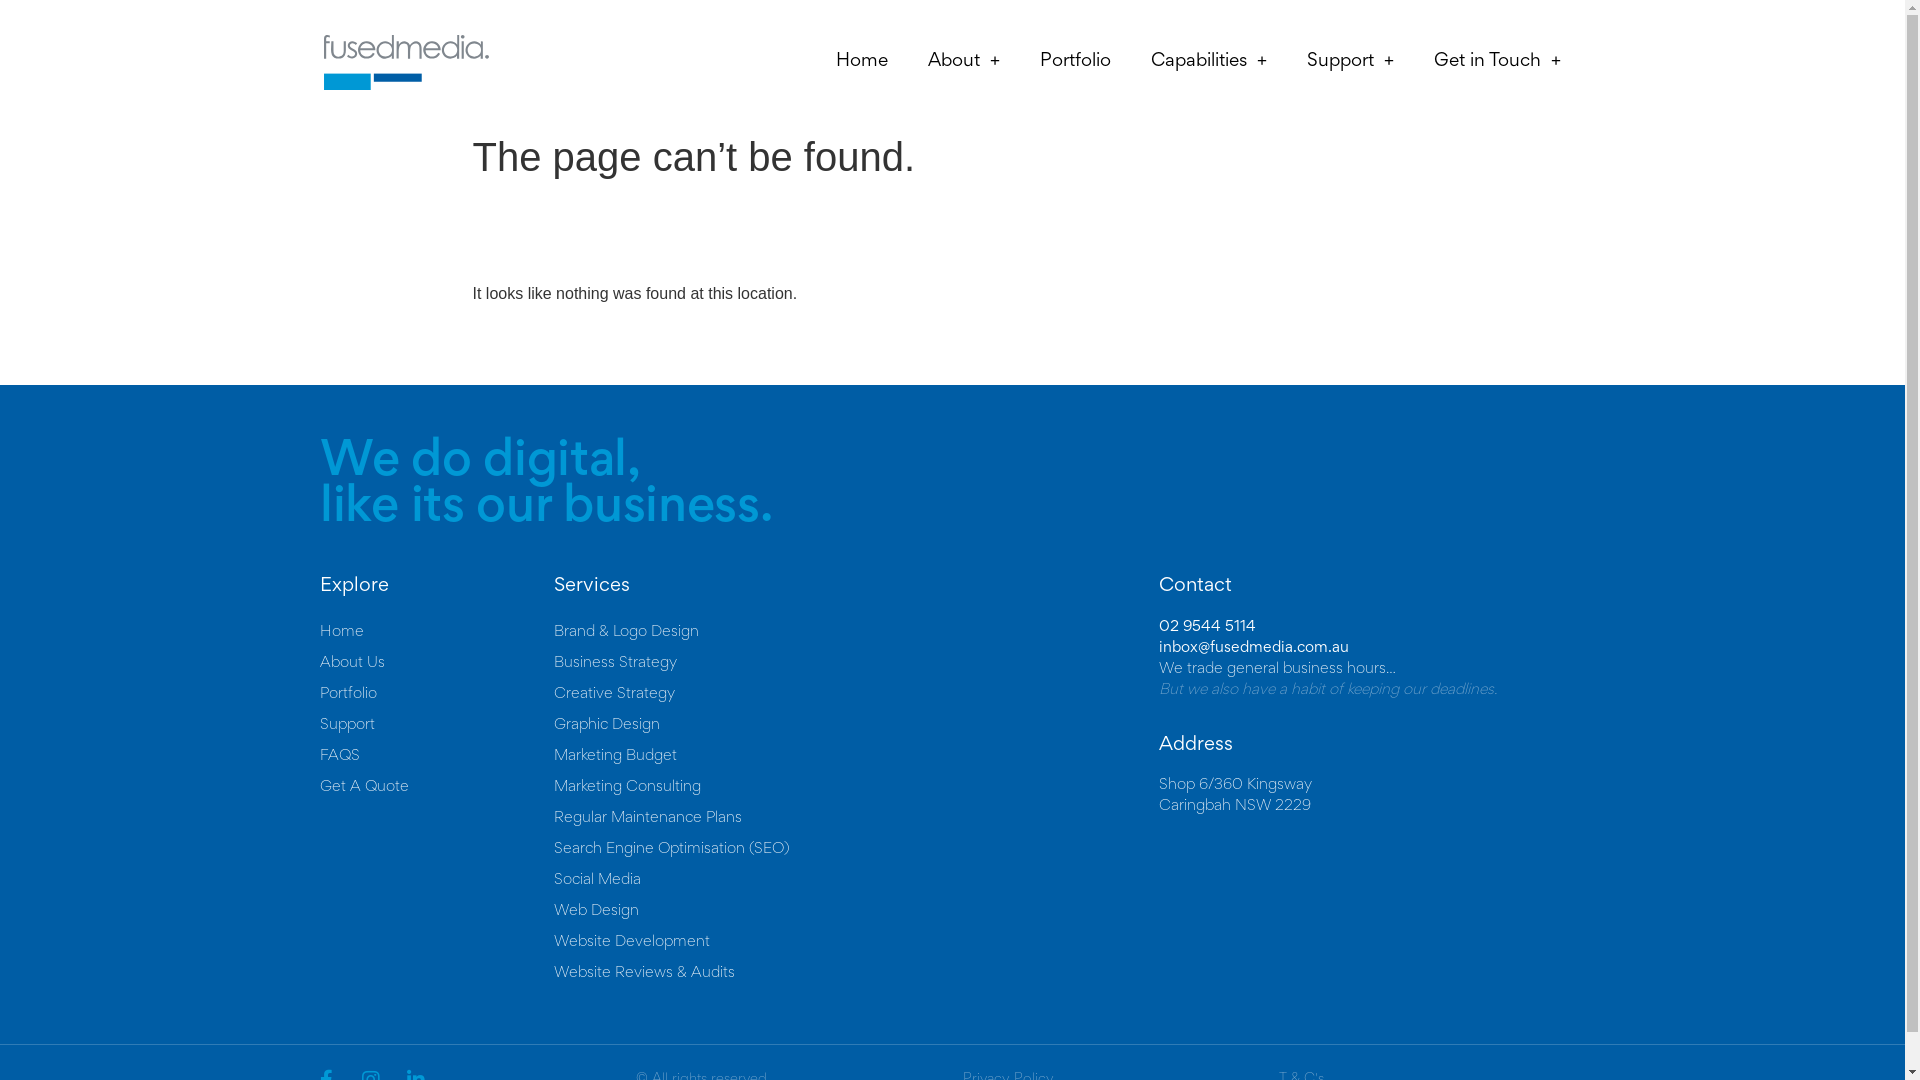 The width and height of the screenshot is (1920, 1080). What do you see at coordinates (862, 62) in the screenshot?
I see `Home` at bounding box center [862, 62].